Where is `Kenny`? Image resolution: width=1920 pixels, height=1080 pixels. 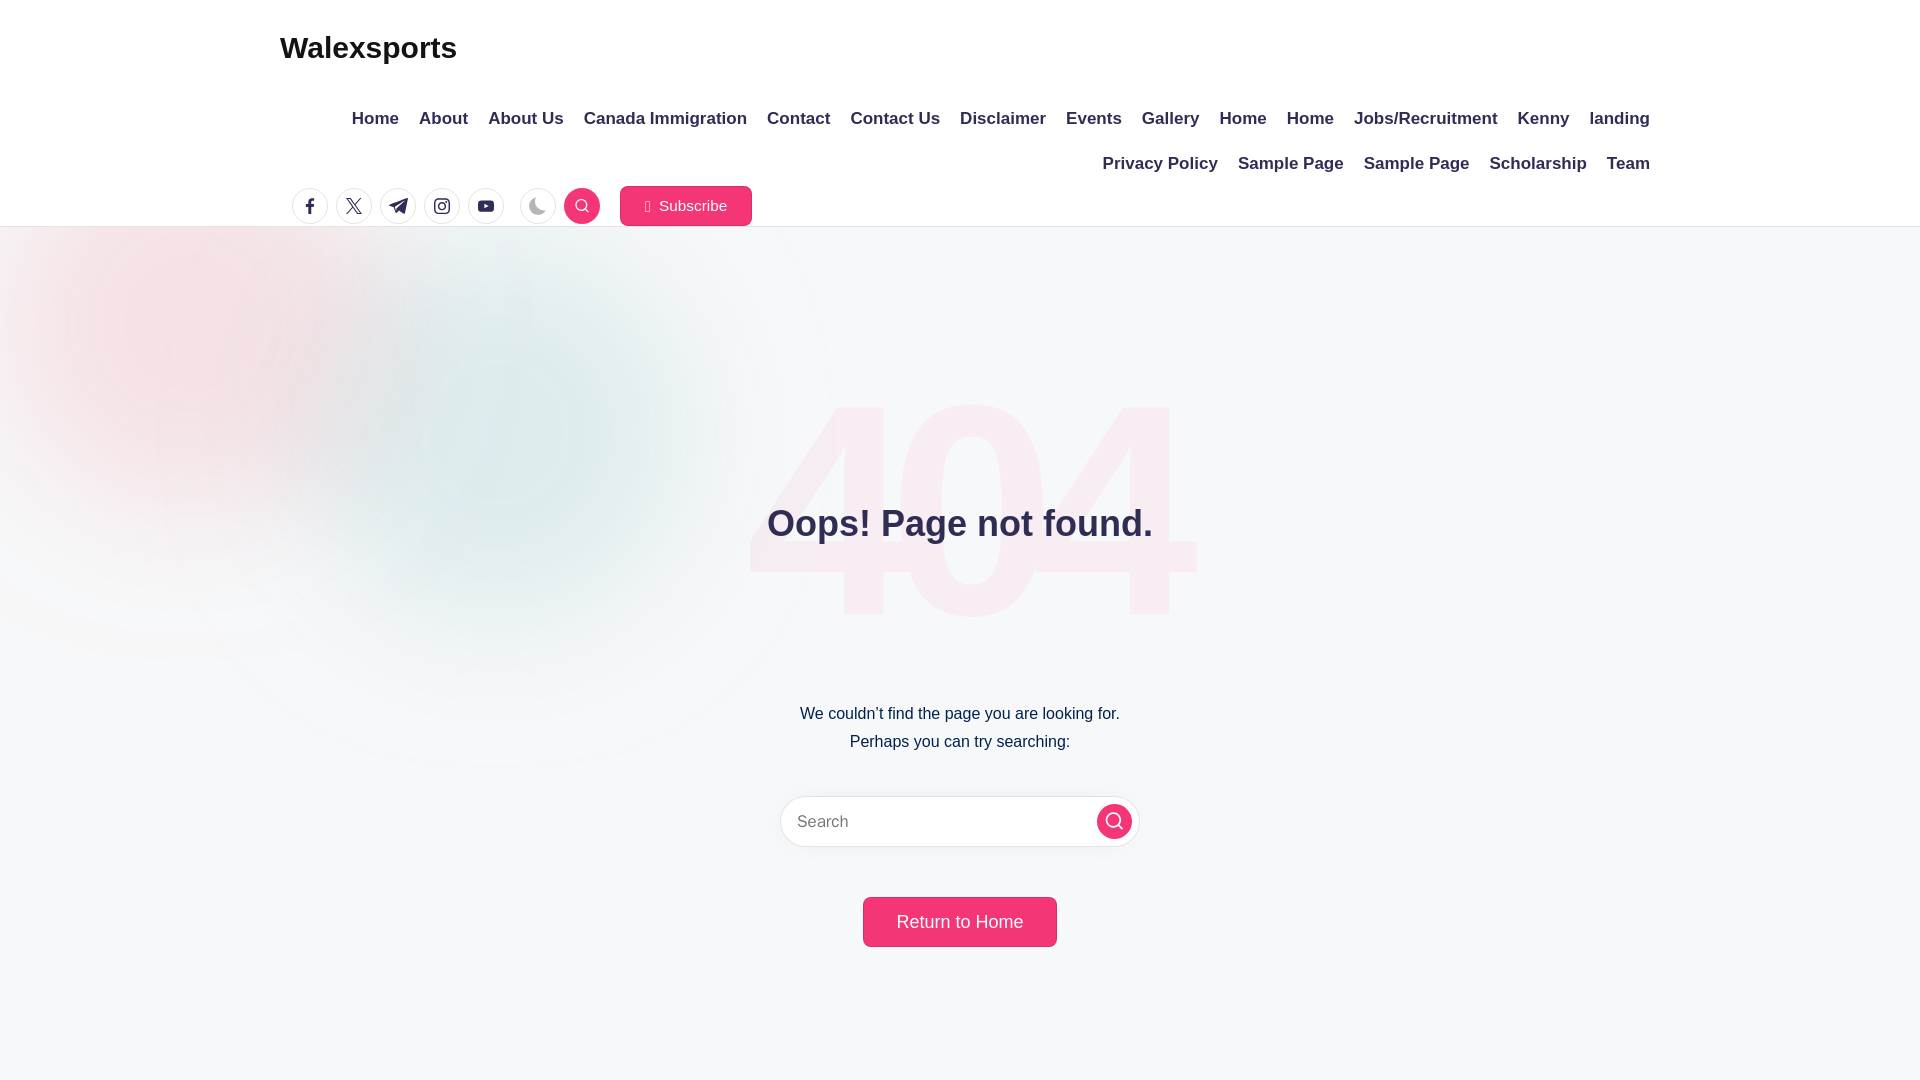
Kenny is located at coordinates (1544, 118).